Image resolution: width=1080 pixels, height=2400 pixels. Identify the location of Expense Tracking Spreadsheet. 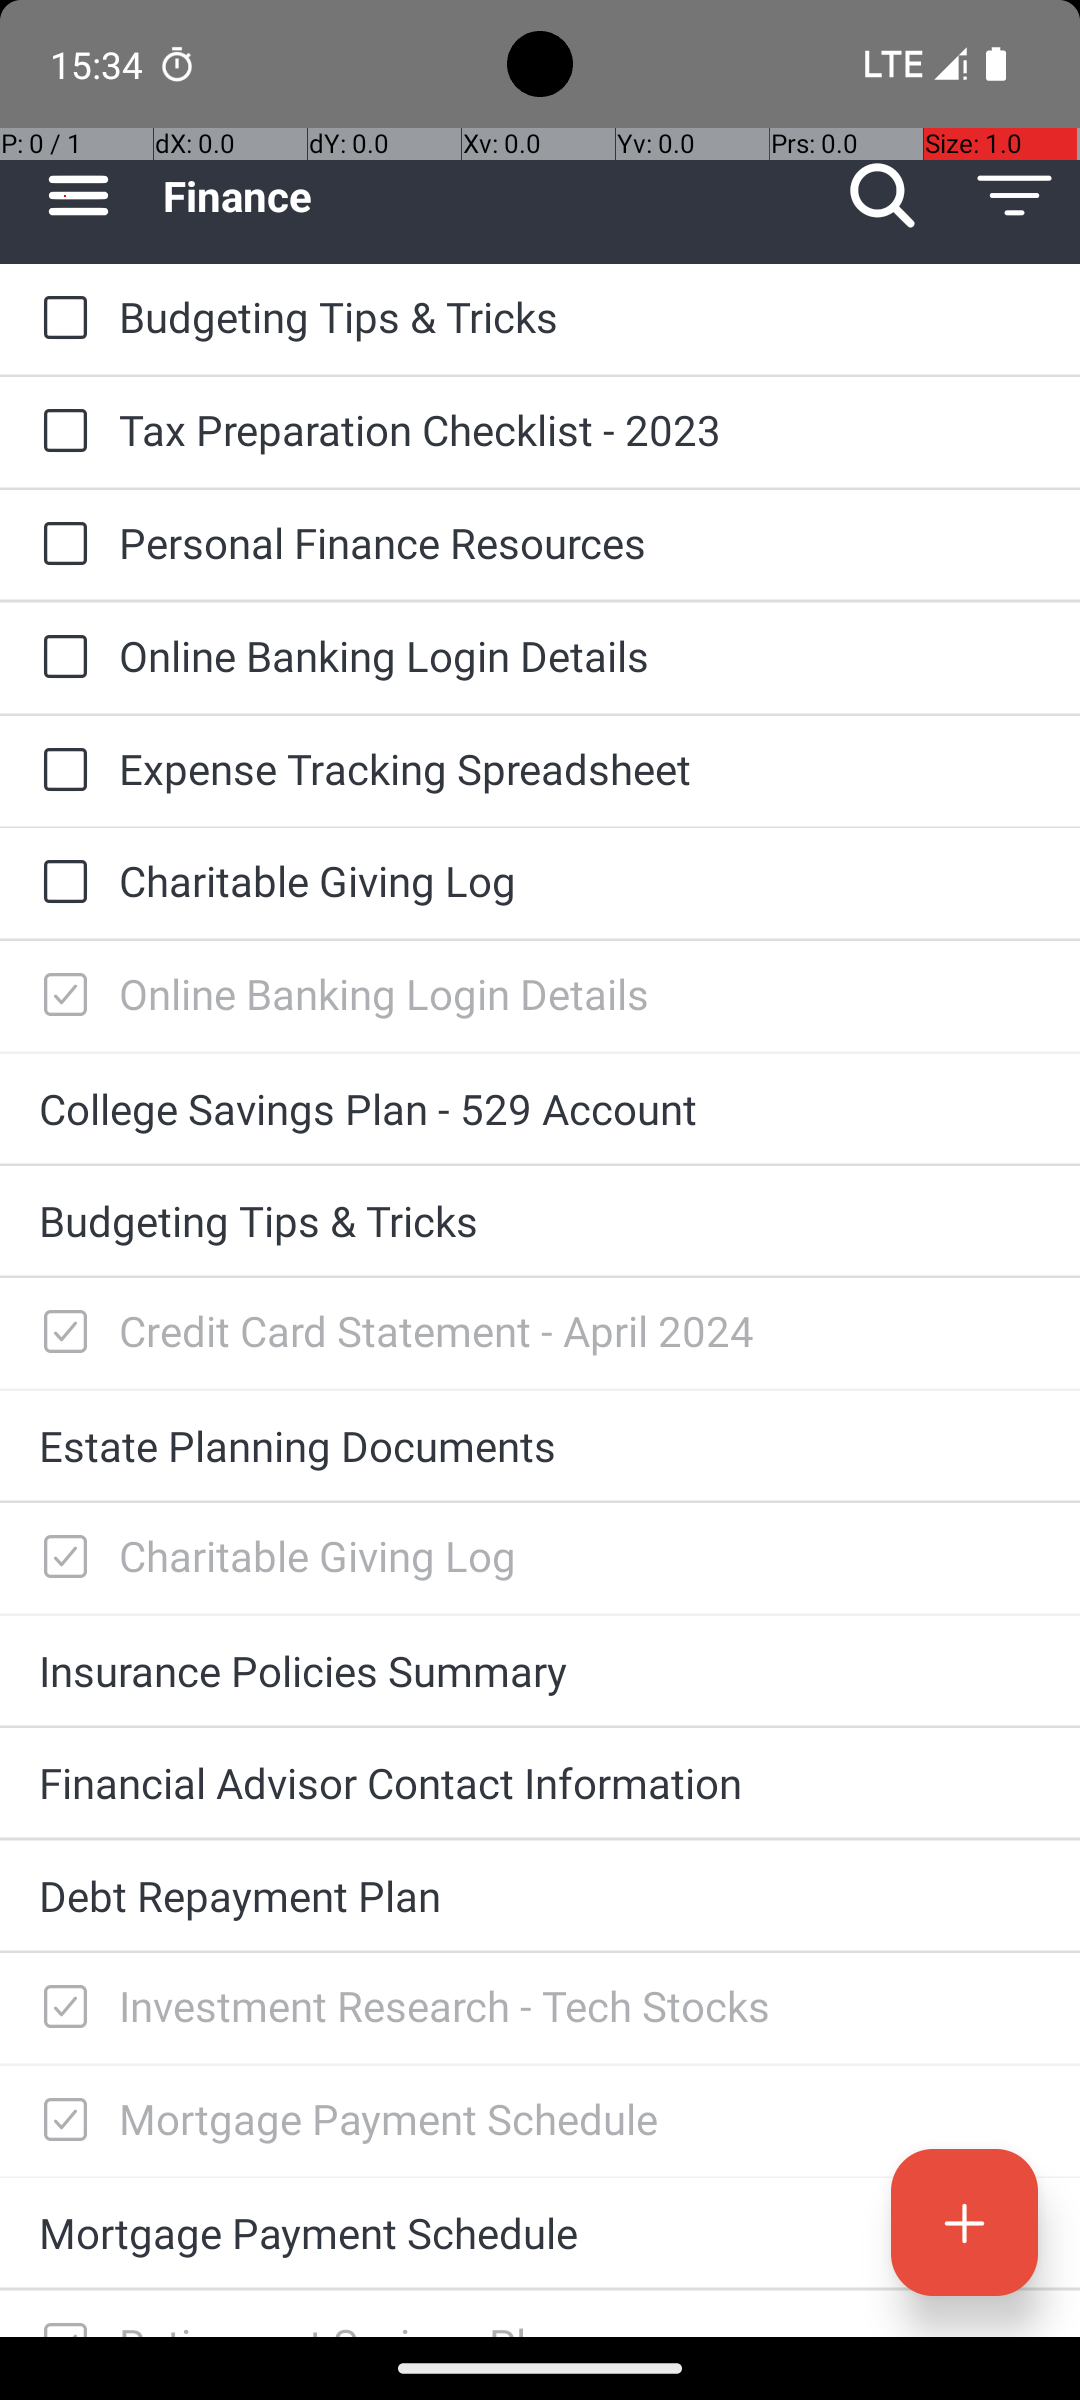
(580, 768).